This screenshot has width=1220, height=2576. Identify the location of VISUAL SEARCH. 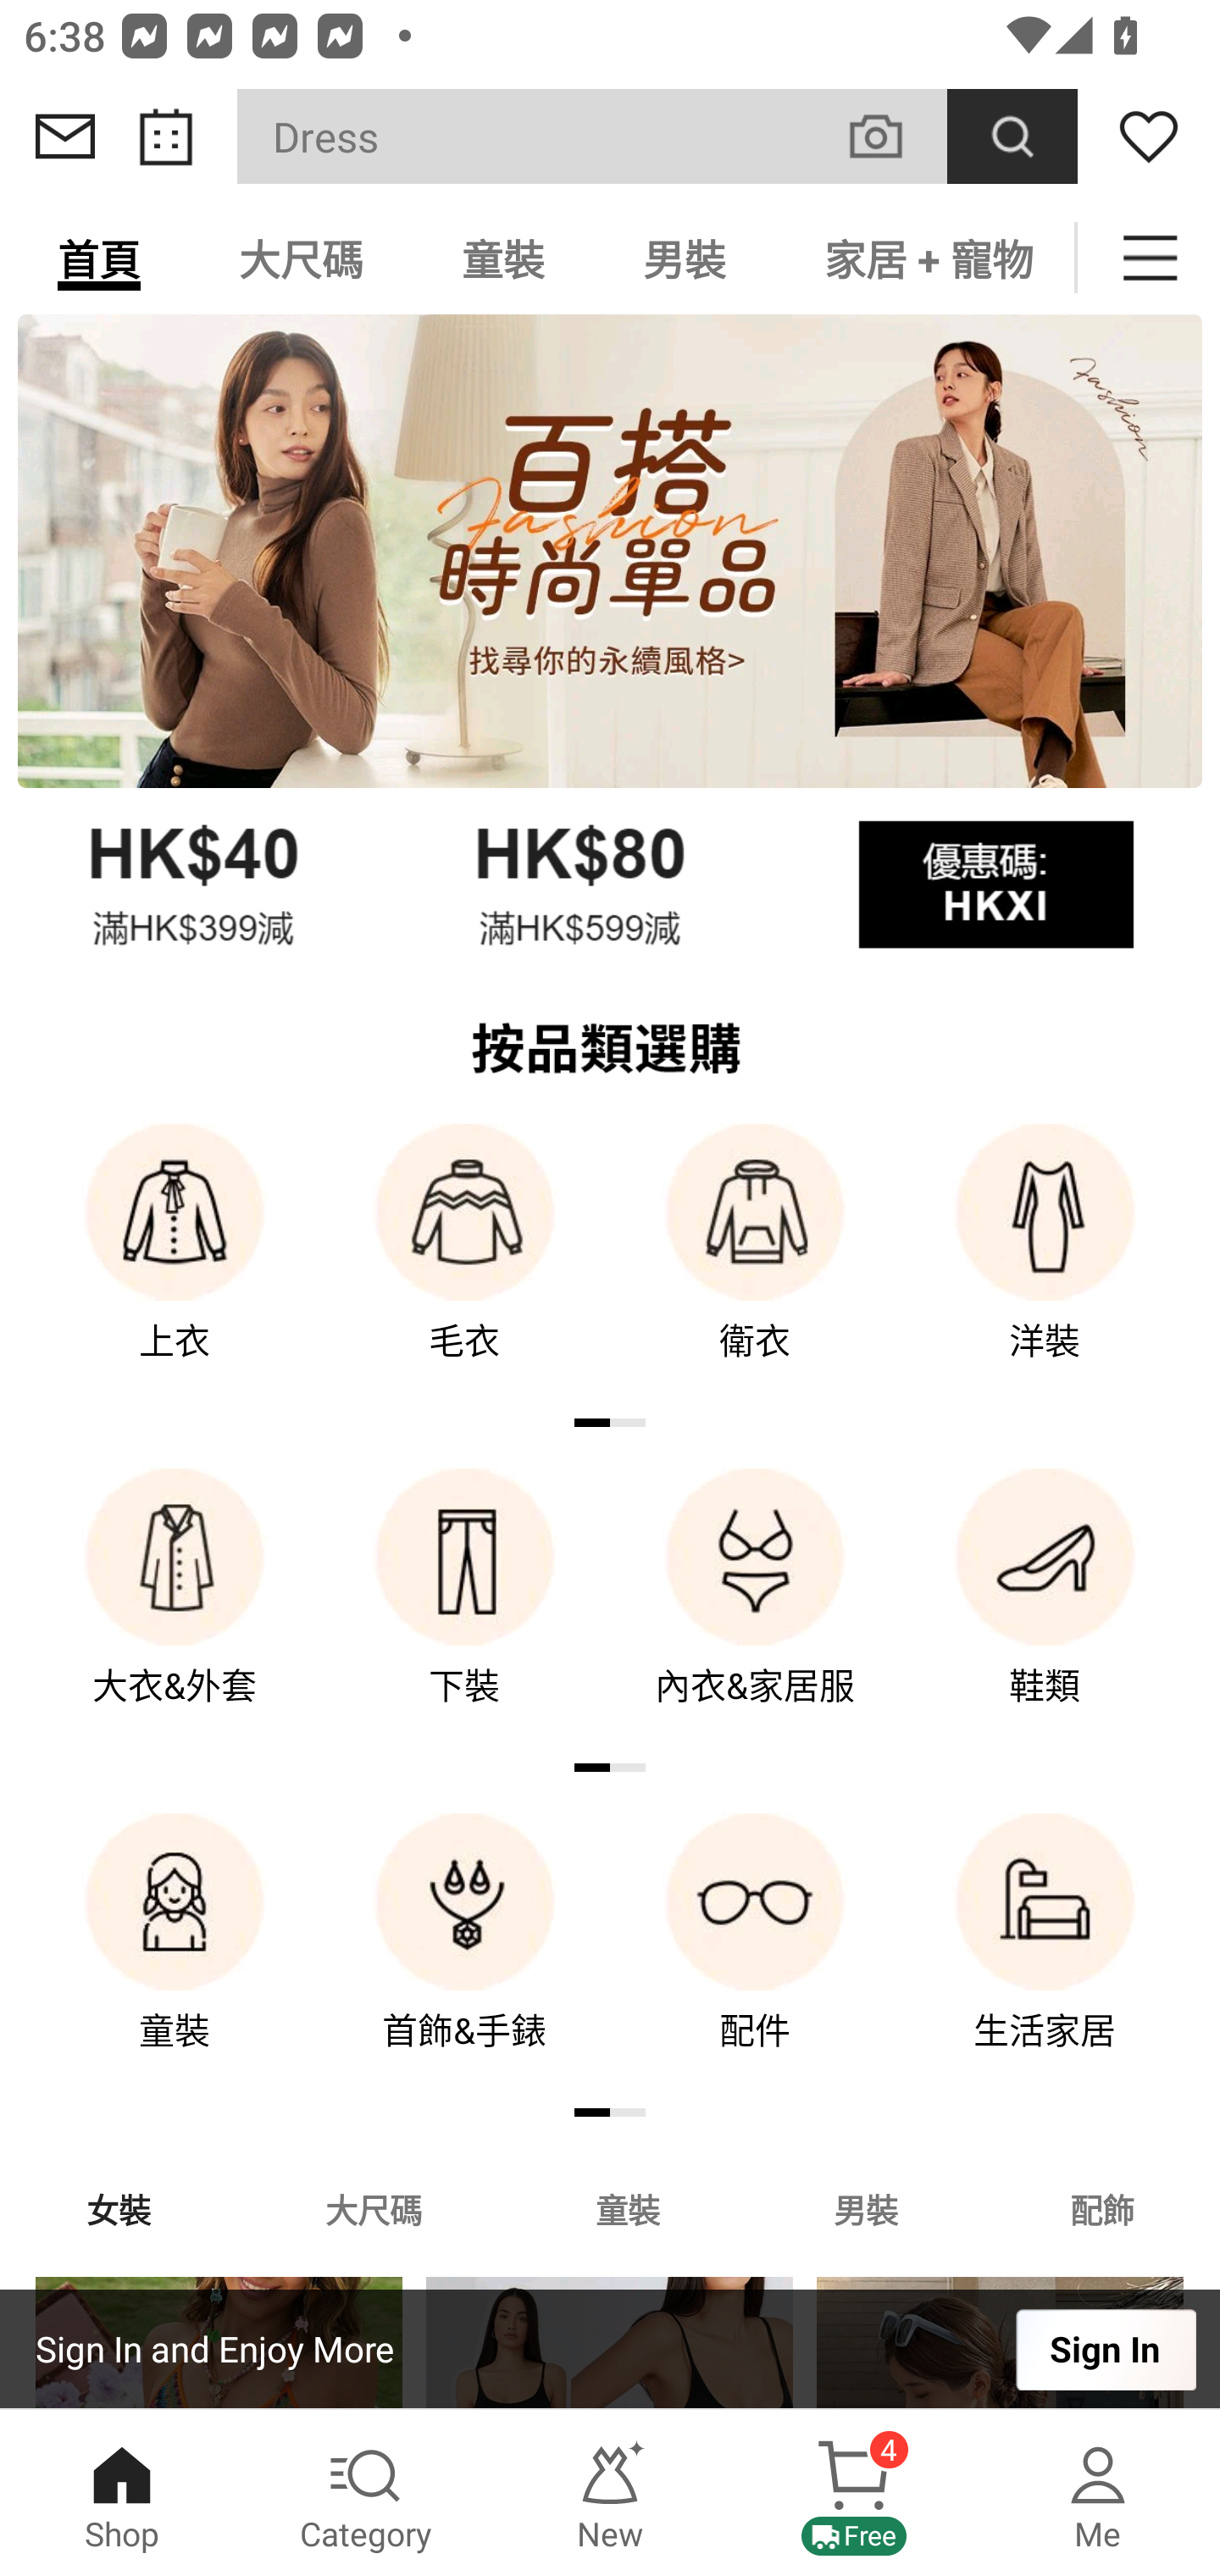
(893, 136).